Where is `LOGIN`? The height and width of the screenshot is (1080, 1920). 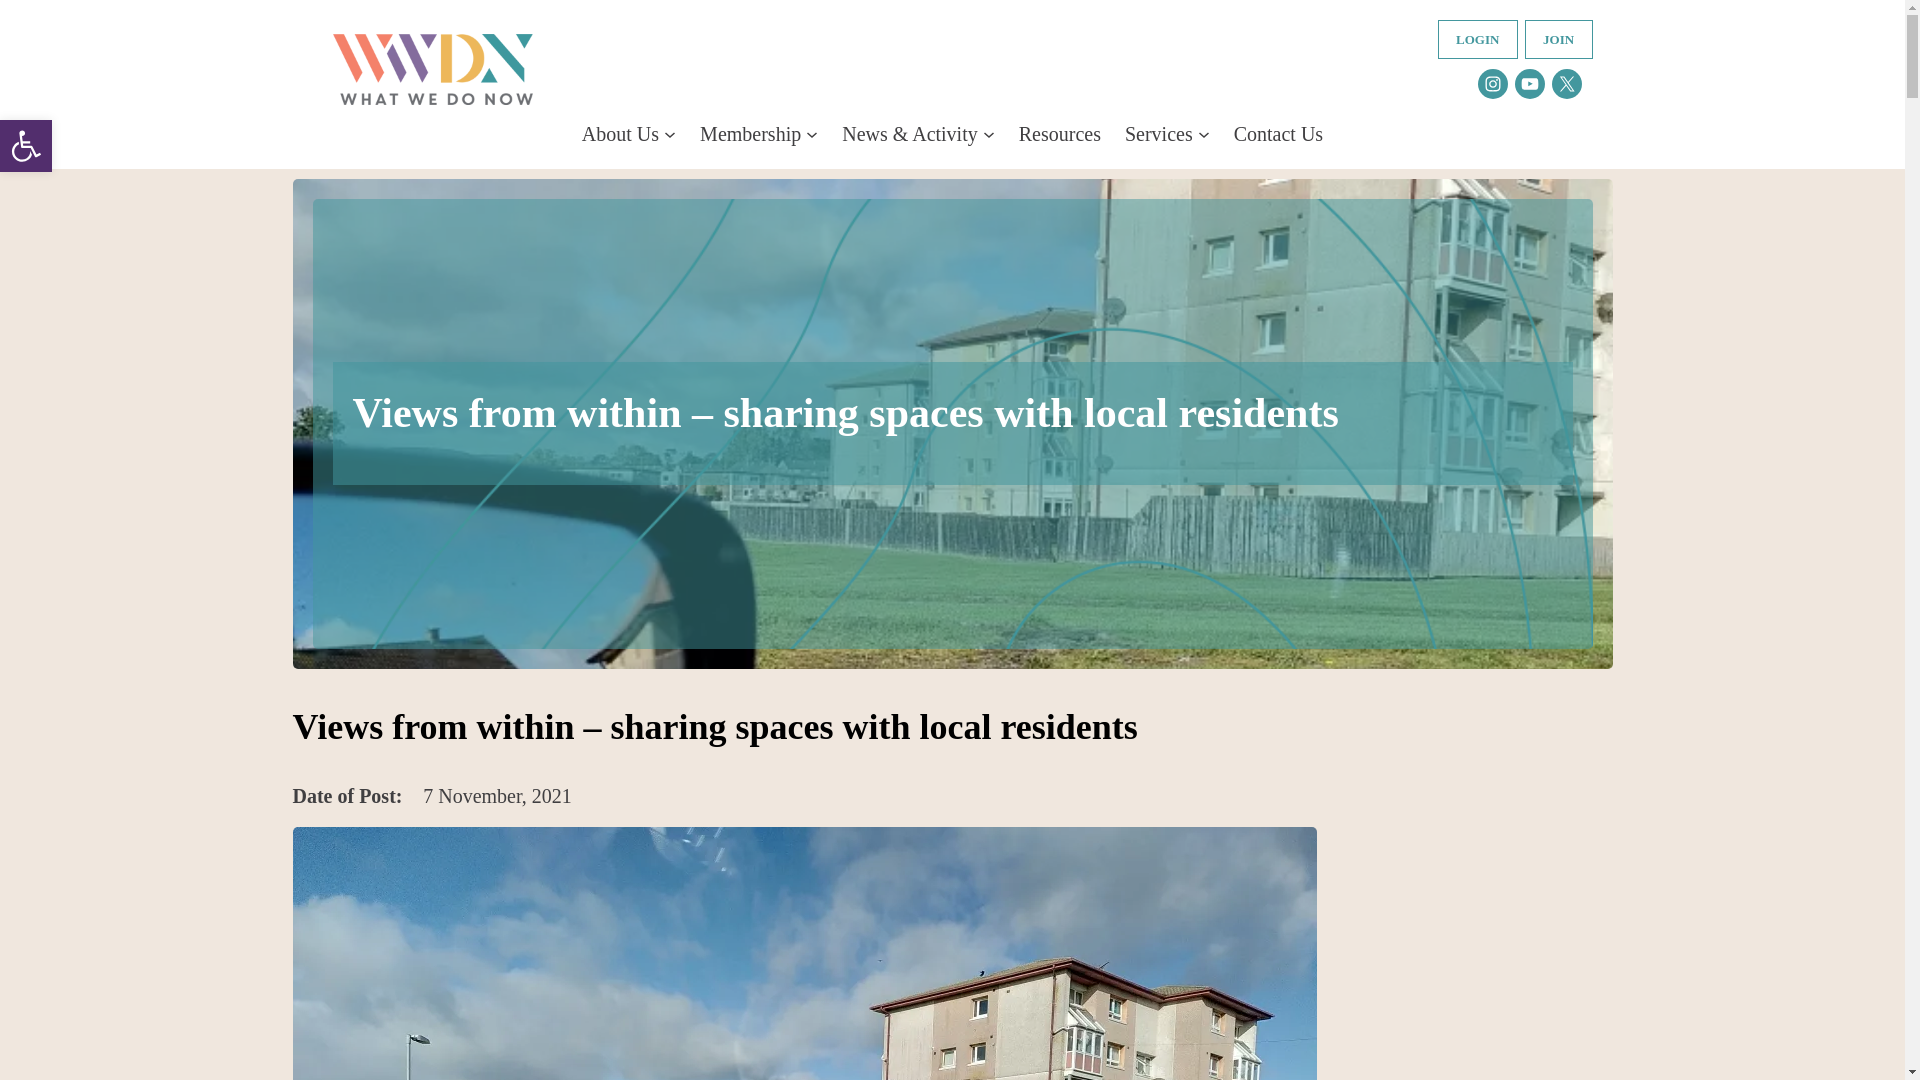 LOGIN is located at coordinates (1478, 40).